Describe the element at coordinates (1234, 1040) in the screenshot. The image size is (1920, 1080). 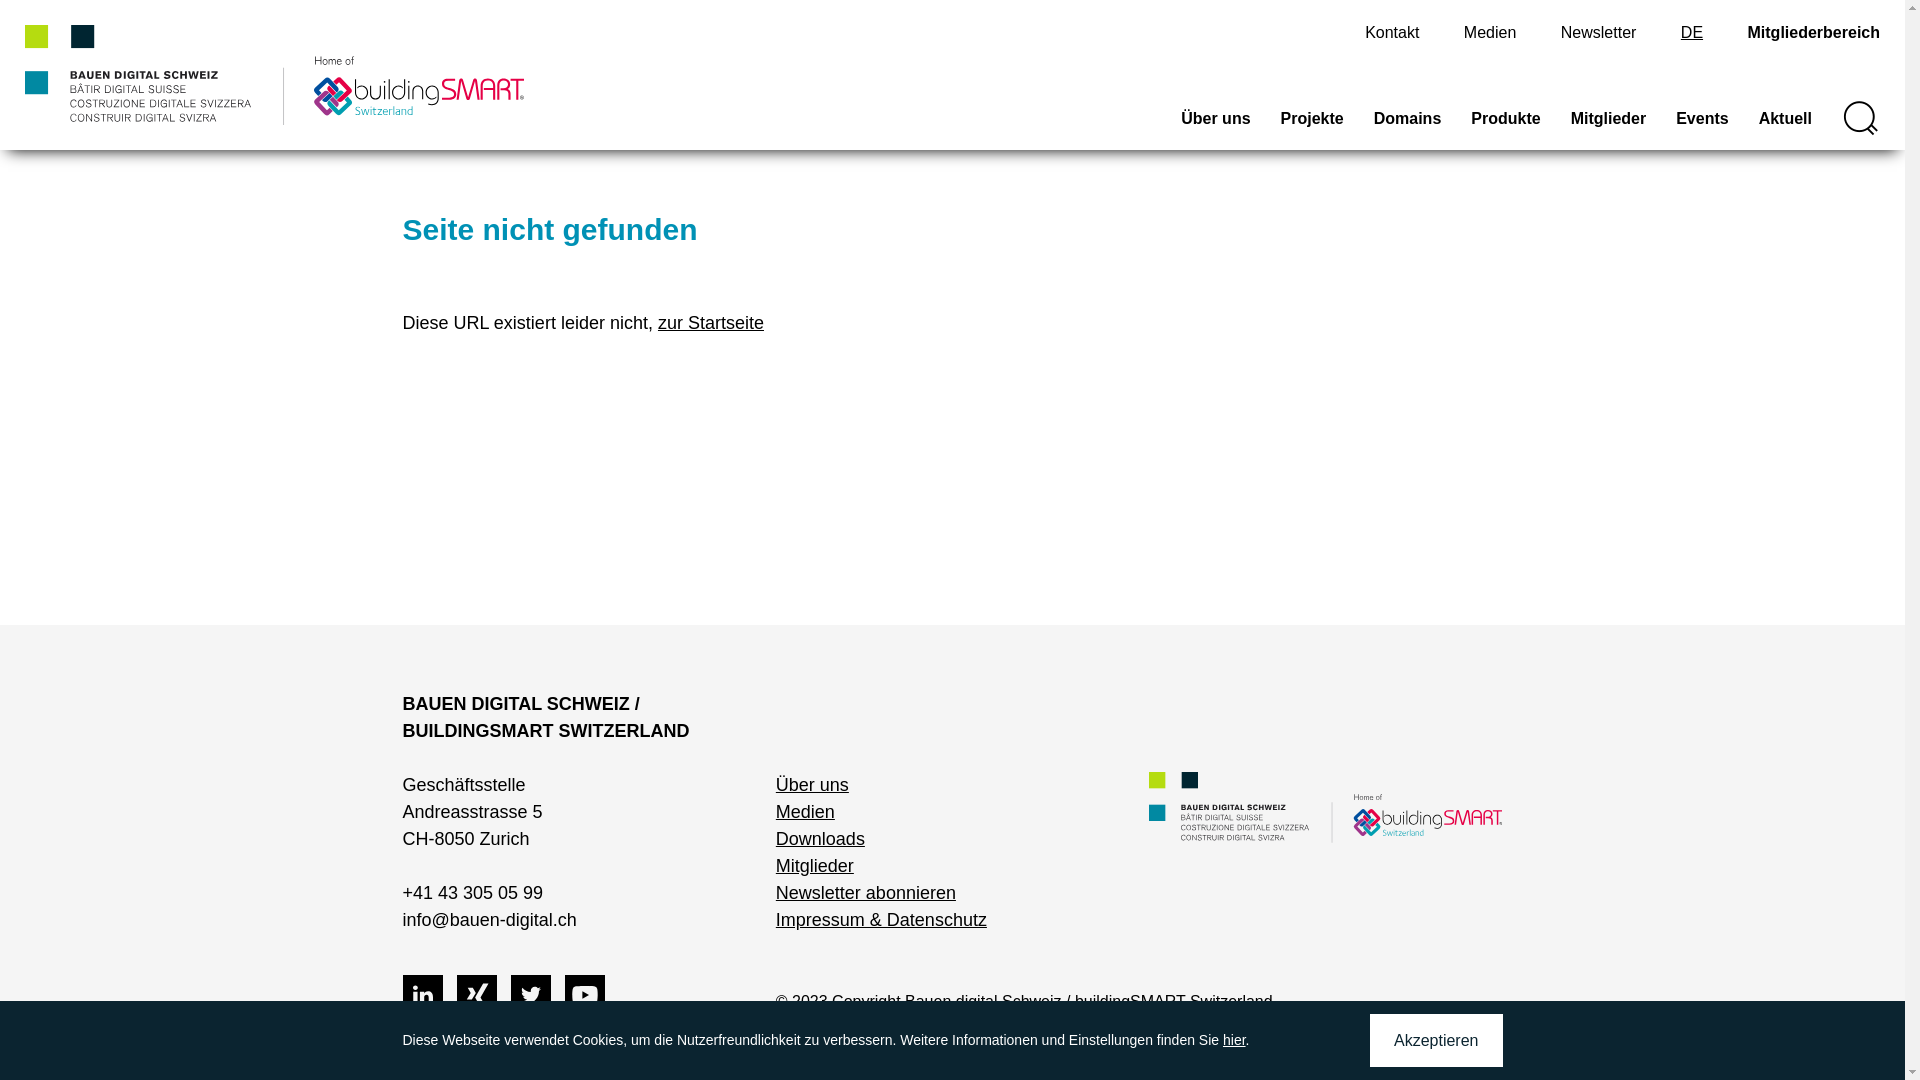
I see `hier` at that location.